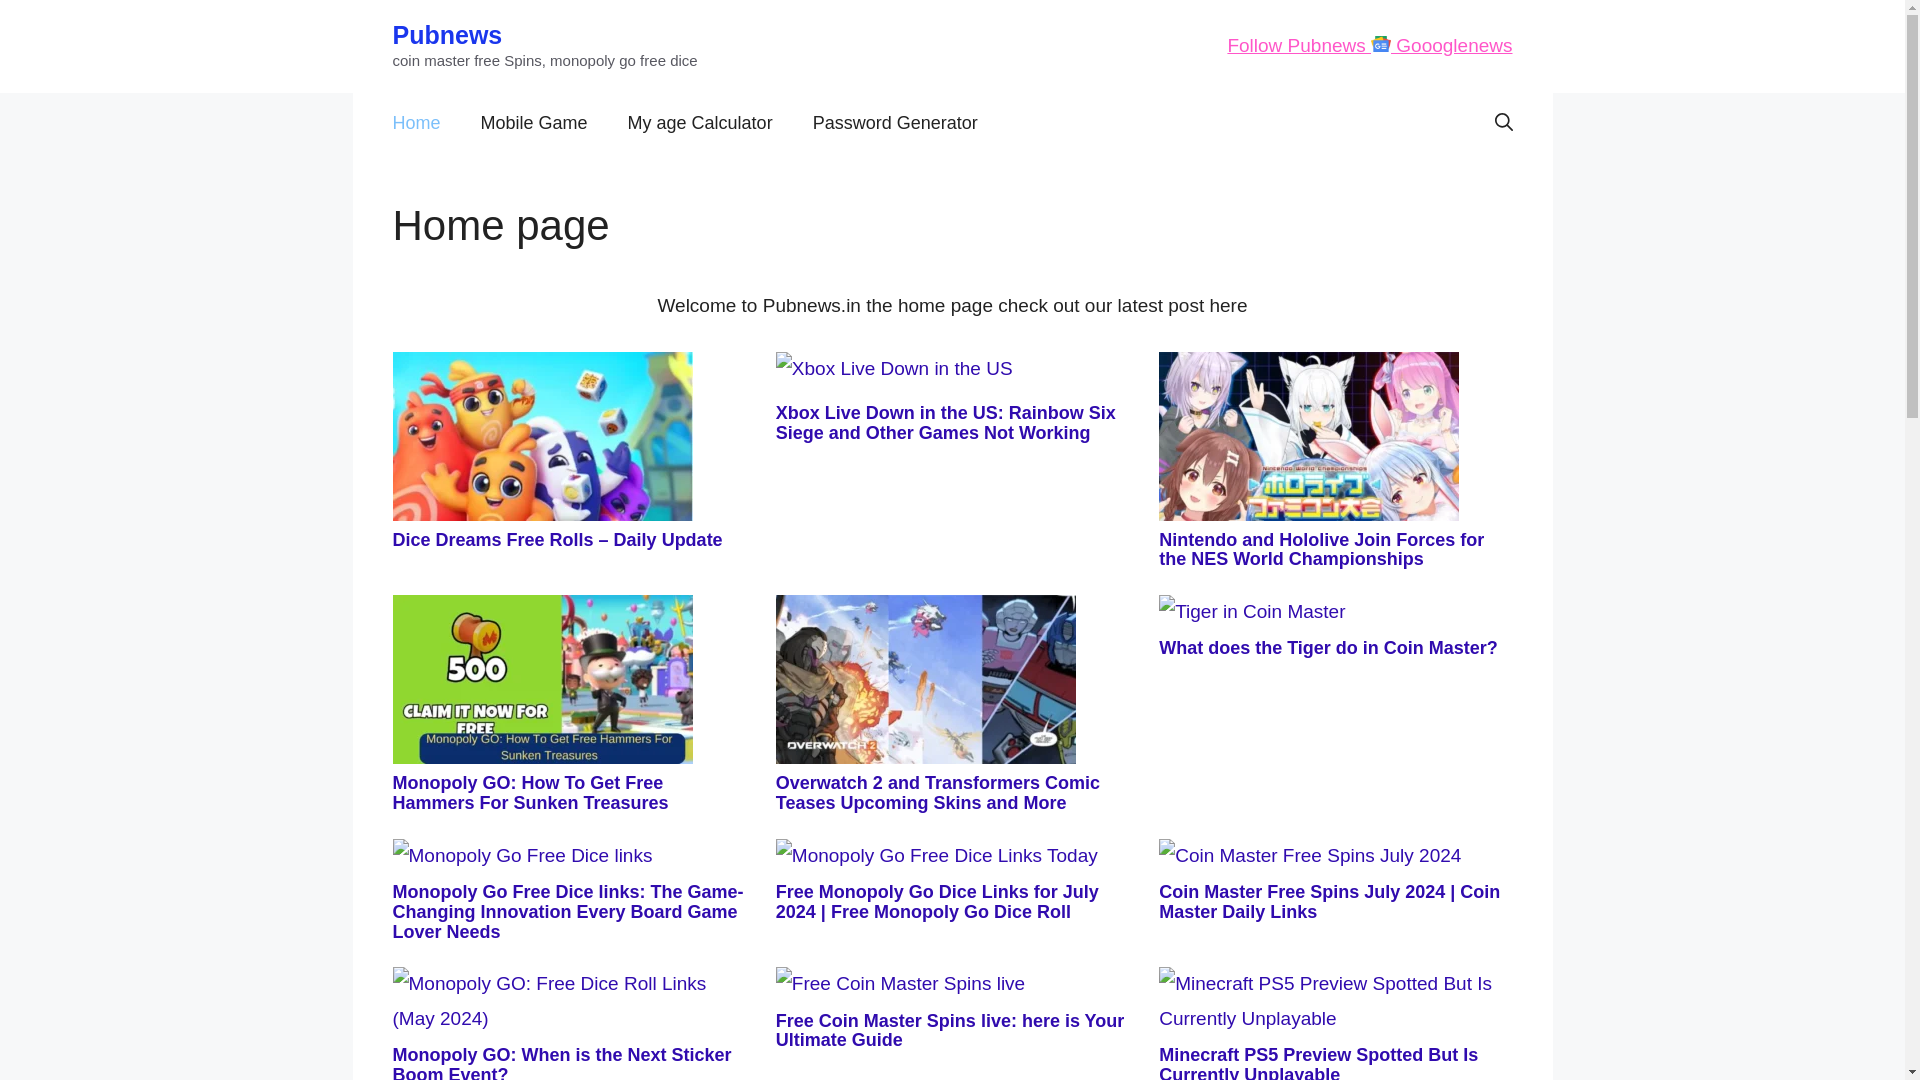  What do you see at coordinates (568, 1000) in the screenshot?
I see `Home page 10` at bounding box center [568, 1000].